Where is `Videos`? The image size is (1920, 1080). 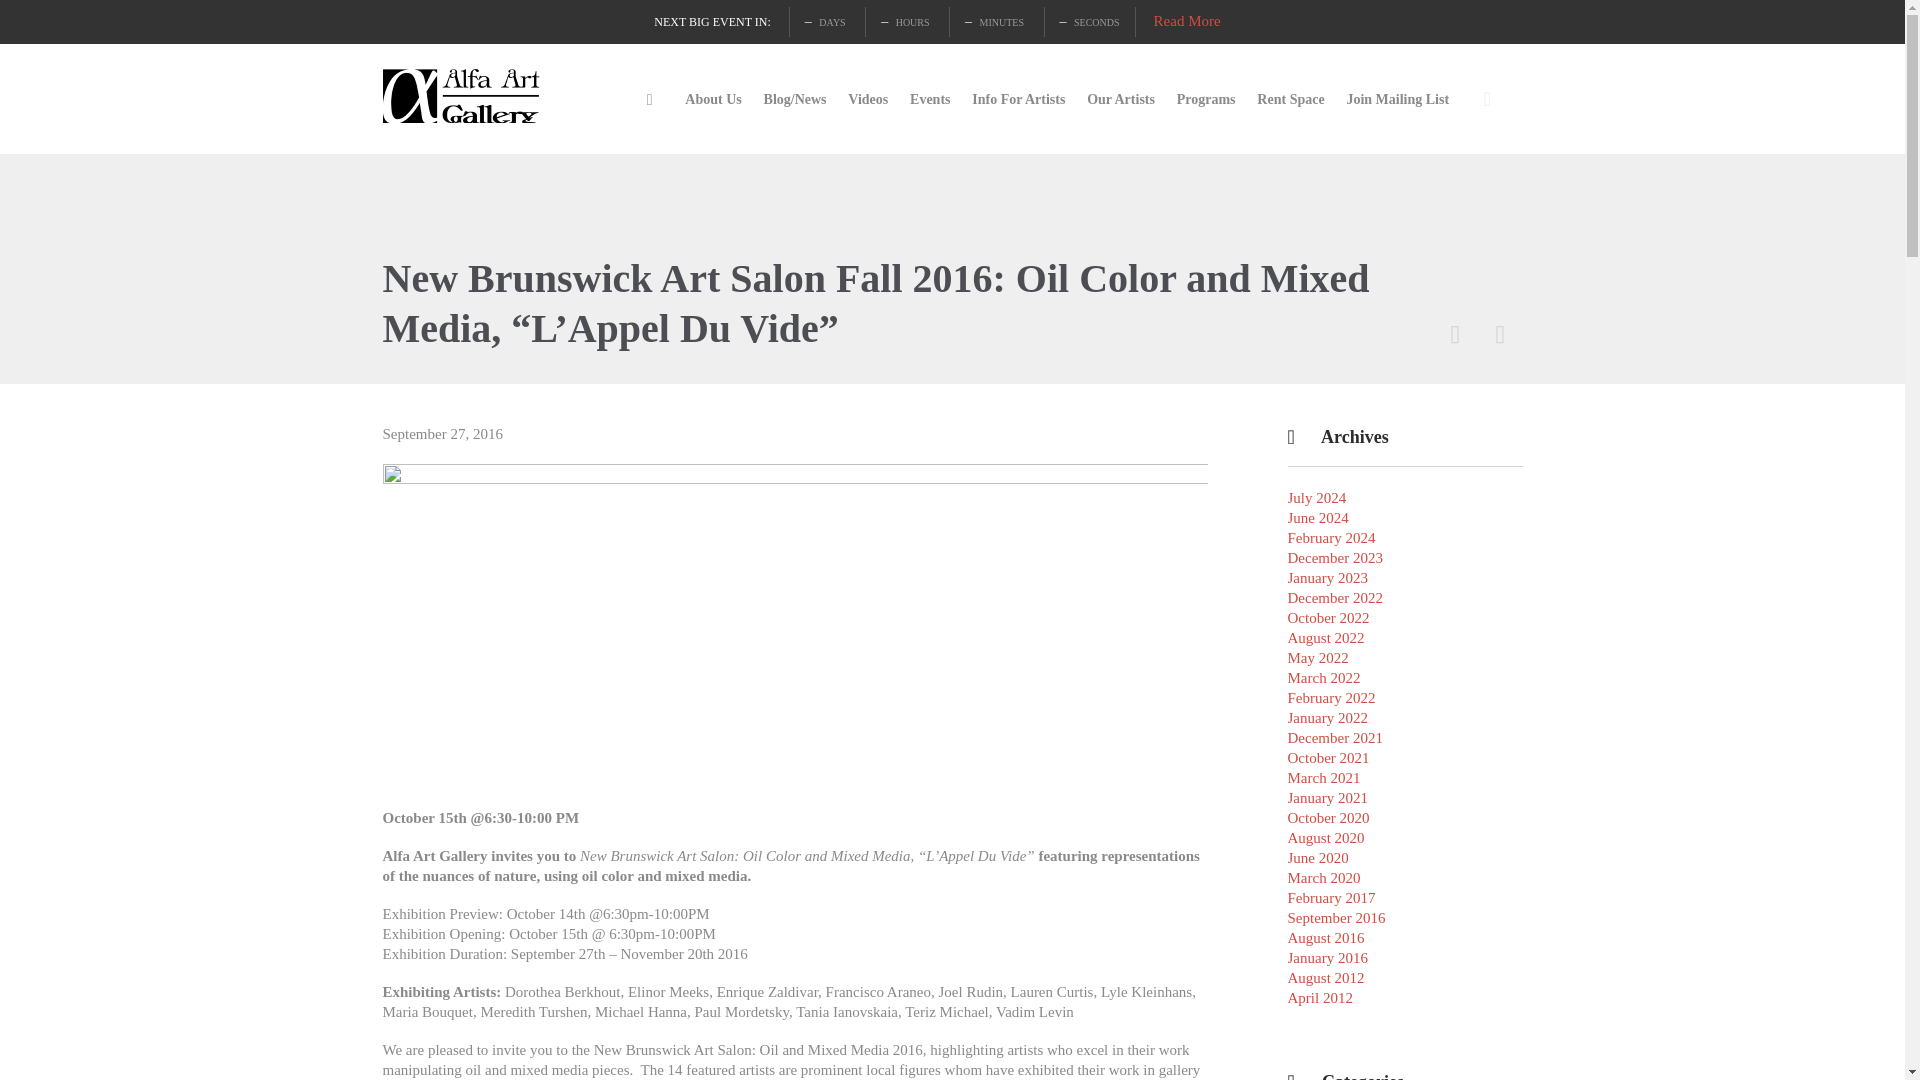
Videos is located at coordinates (868, 100).